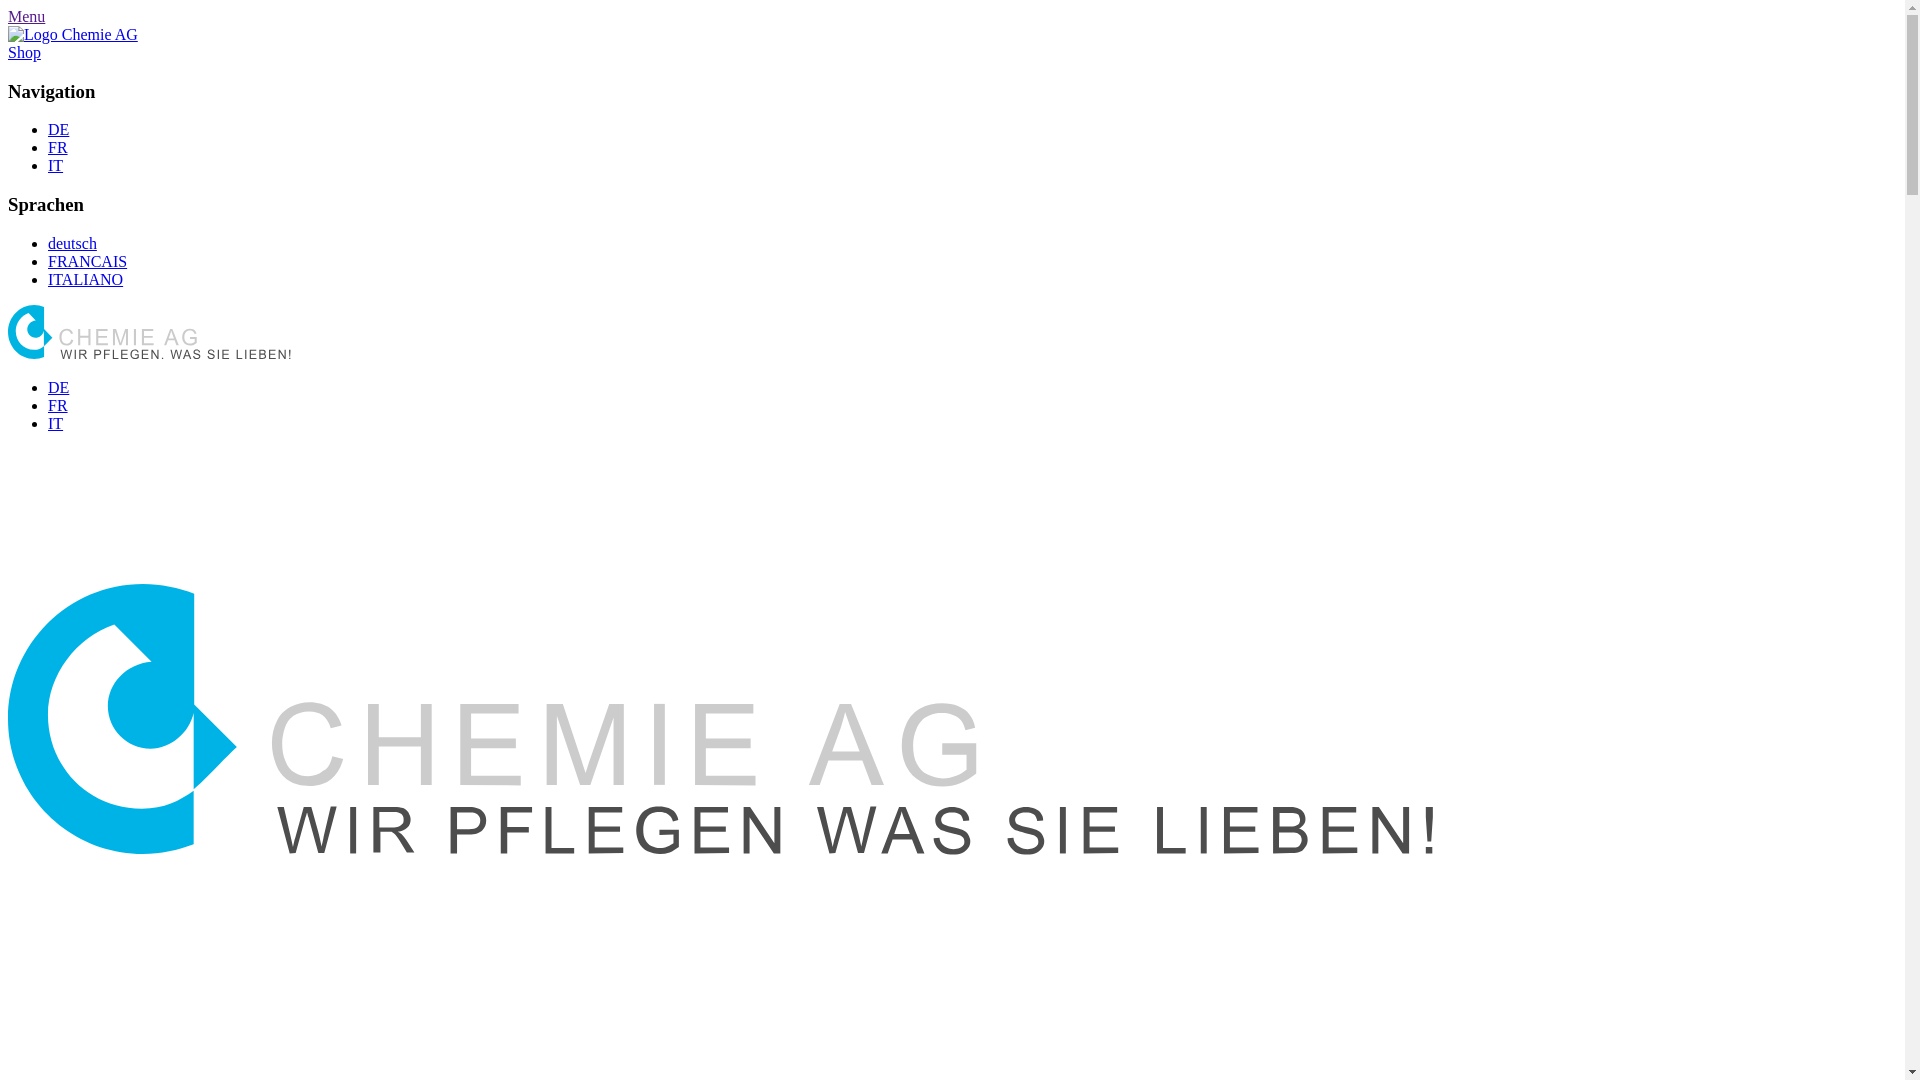 The height and width of the screenshot is (1080, 1920). What do you see at coordinates (58, 130) in the screenshot?
I see `DE` at bounding box center [58, 130].